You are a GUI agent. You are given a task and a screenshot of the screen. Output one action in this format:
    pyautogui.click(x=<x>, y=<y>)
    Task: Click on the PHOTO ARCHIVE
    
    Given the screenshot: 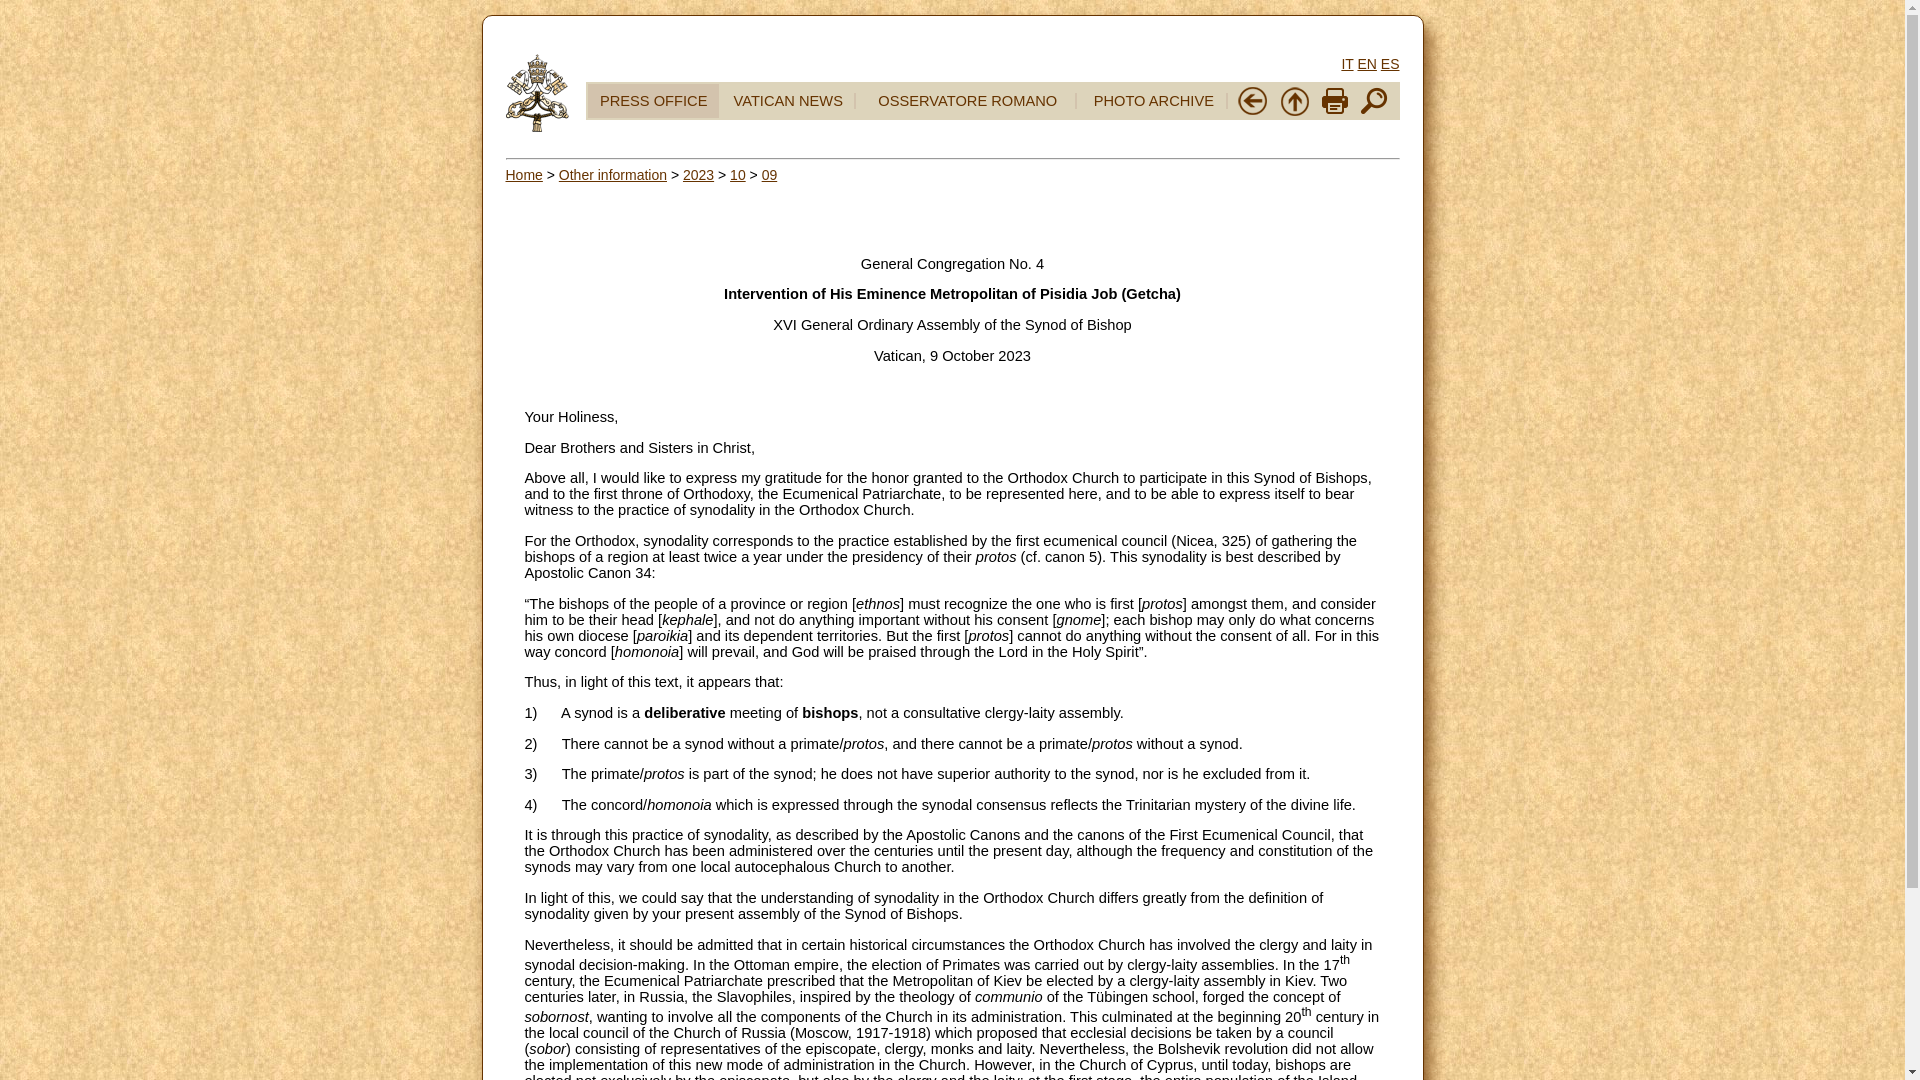 What is the action you would take?
    pyautogui.click(x=1154, y=100)
    